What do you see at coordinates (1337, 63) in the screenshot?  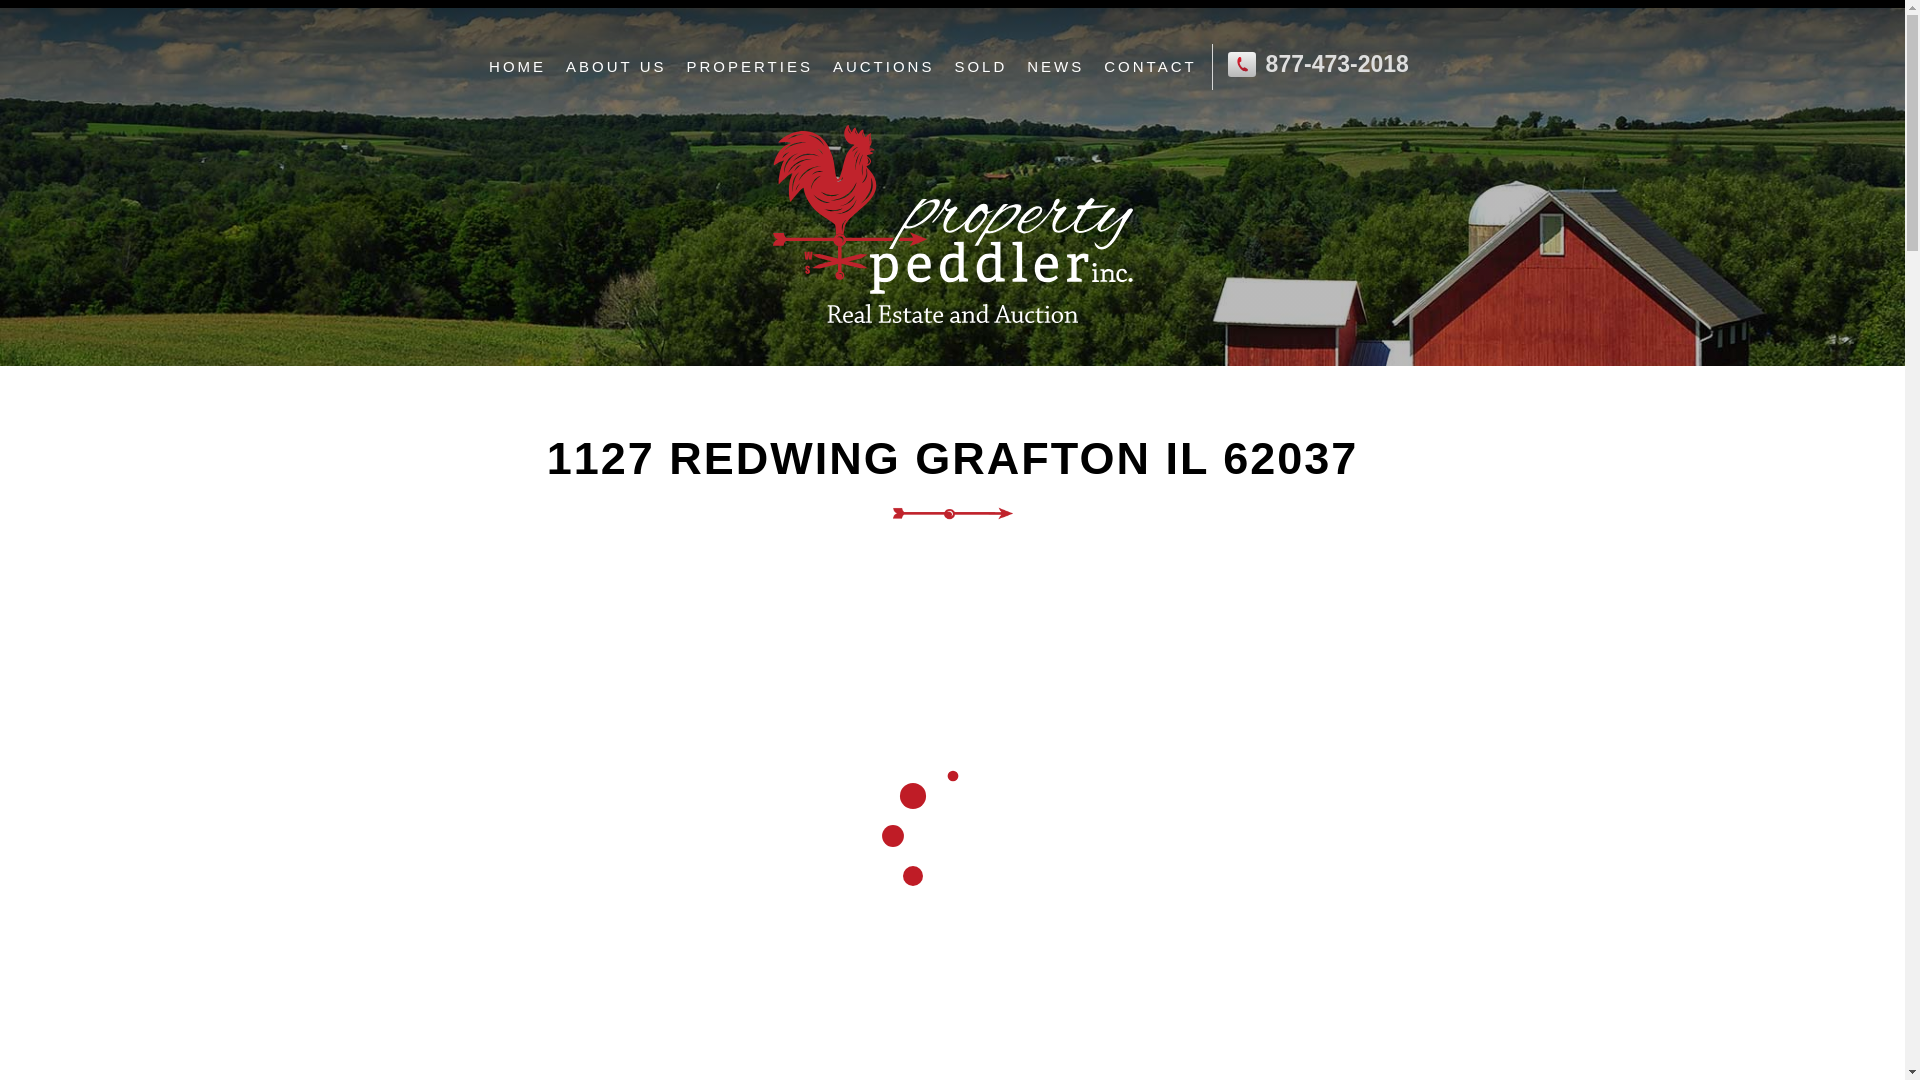 I see `877-473-2018` at bounding box center [1337, 63].